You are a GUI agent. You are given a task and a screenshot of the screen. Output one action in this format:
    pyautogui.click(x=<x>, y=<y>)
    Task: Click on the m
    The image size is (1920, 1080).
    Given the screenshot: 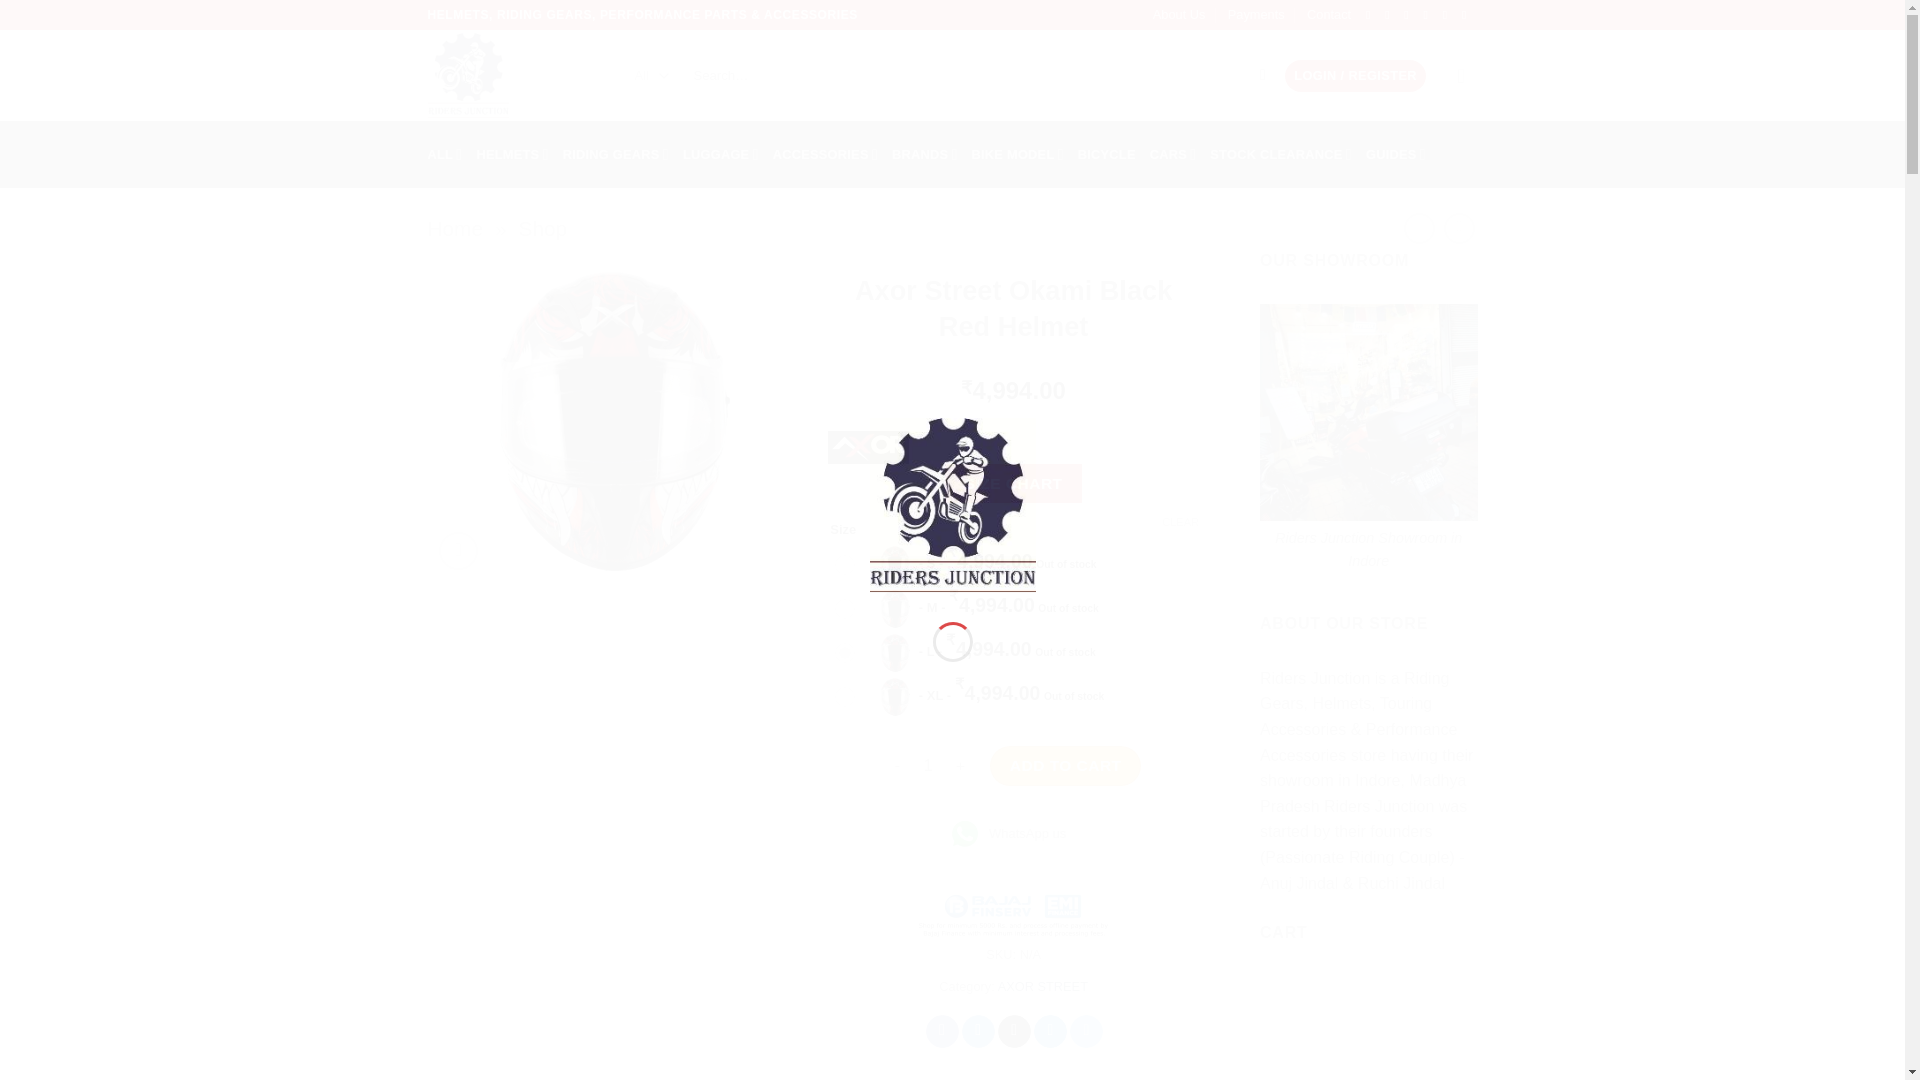 What is the action you would take?
    pyautogui.click(x=844, y=608)
    